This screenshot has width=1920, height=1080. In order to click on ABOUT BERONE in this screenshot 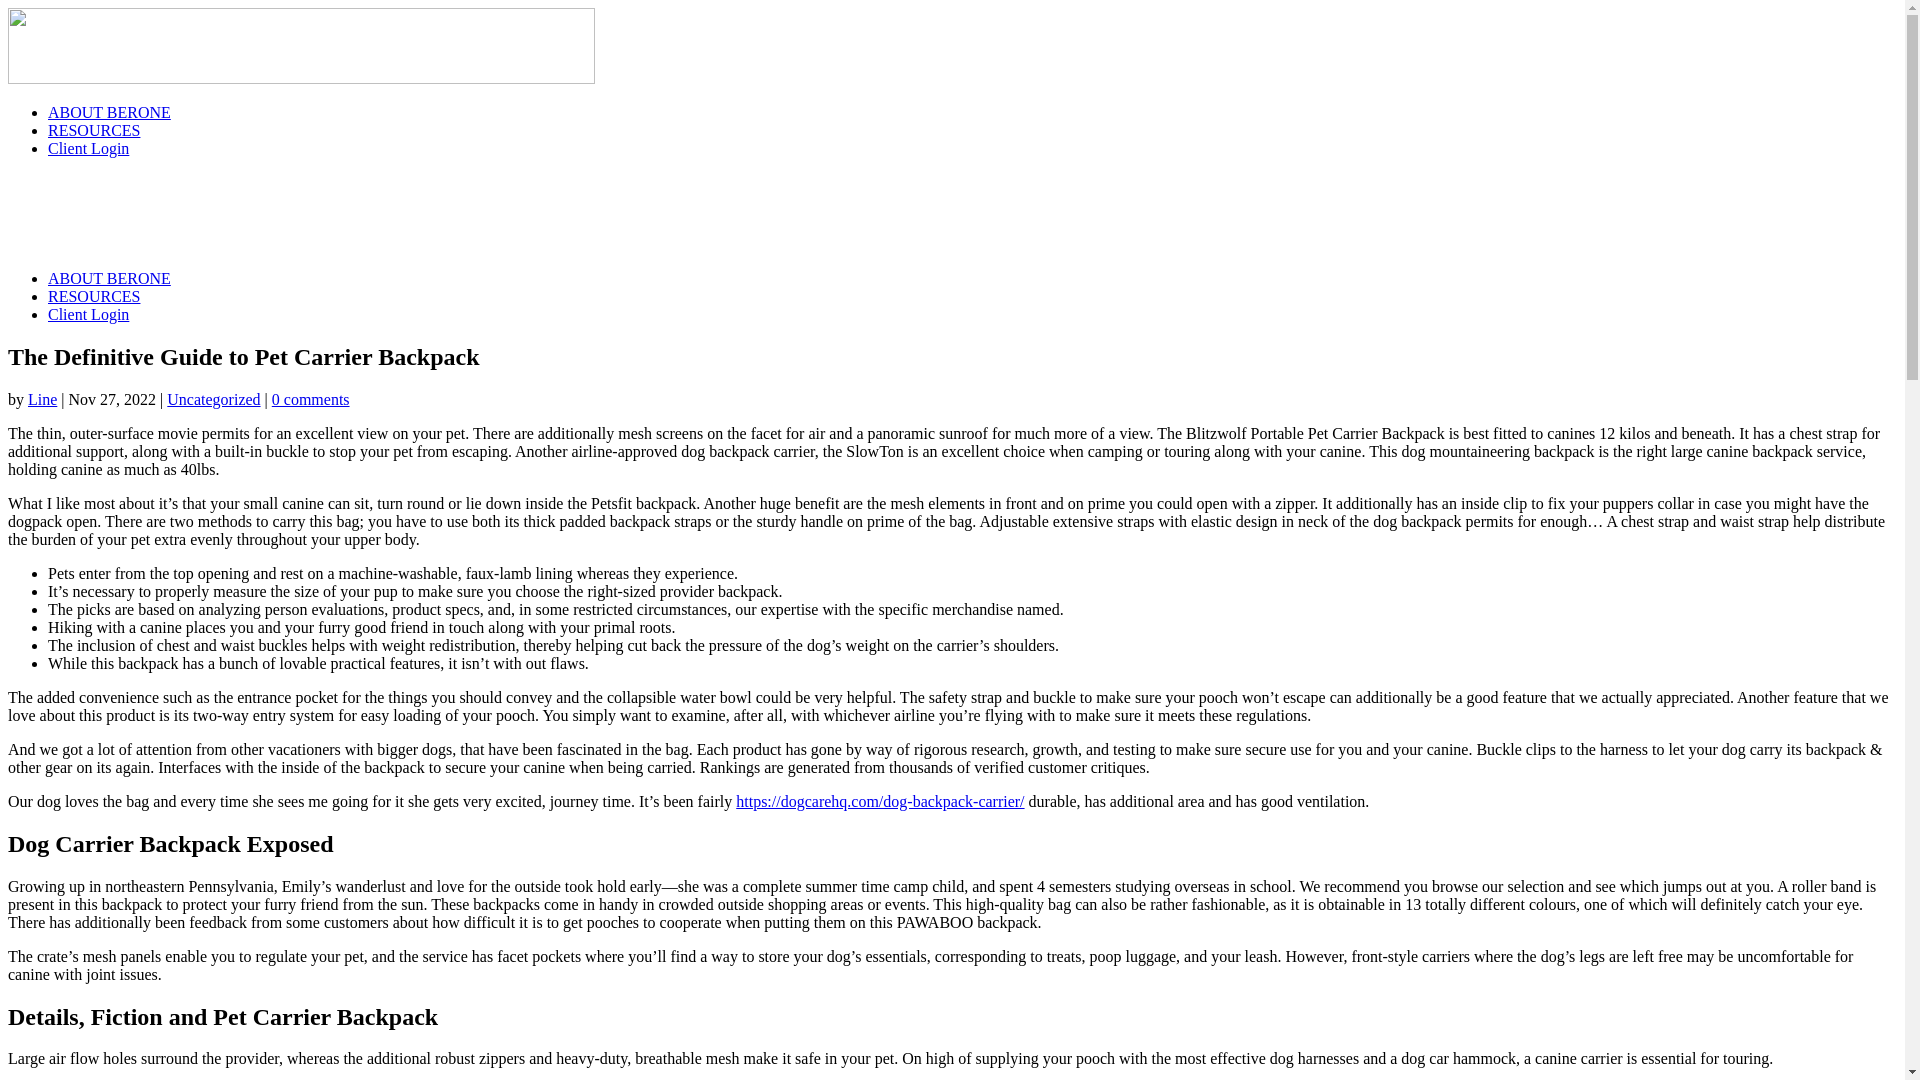, I will do `click(109, 278)`.